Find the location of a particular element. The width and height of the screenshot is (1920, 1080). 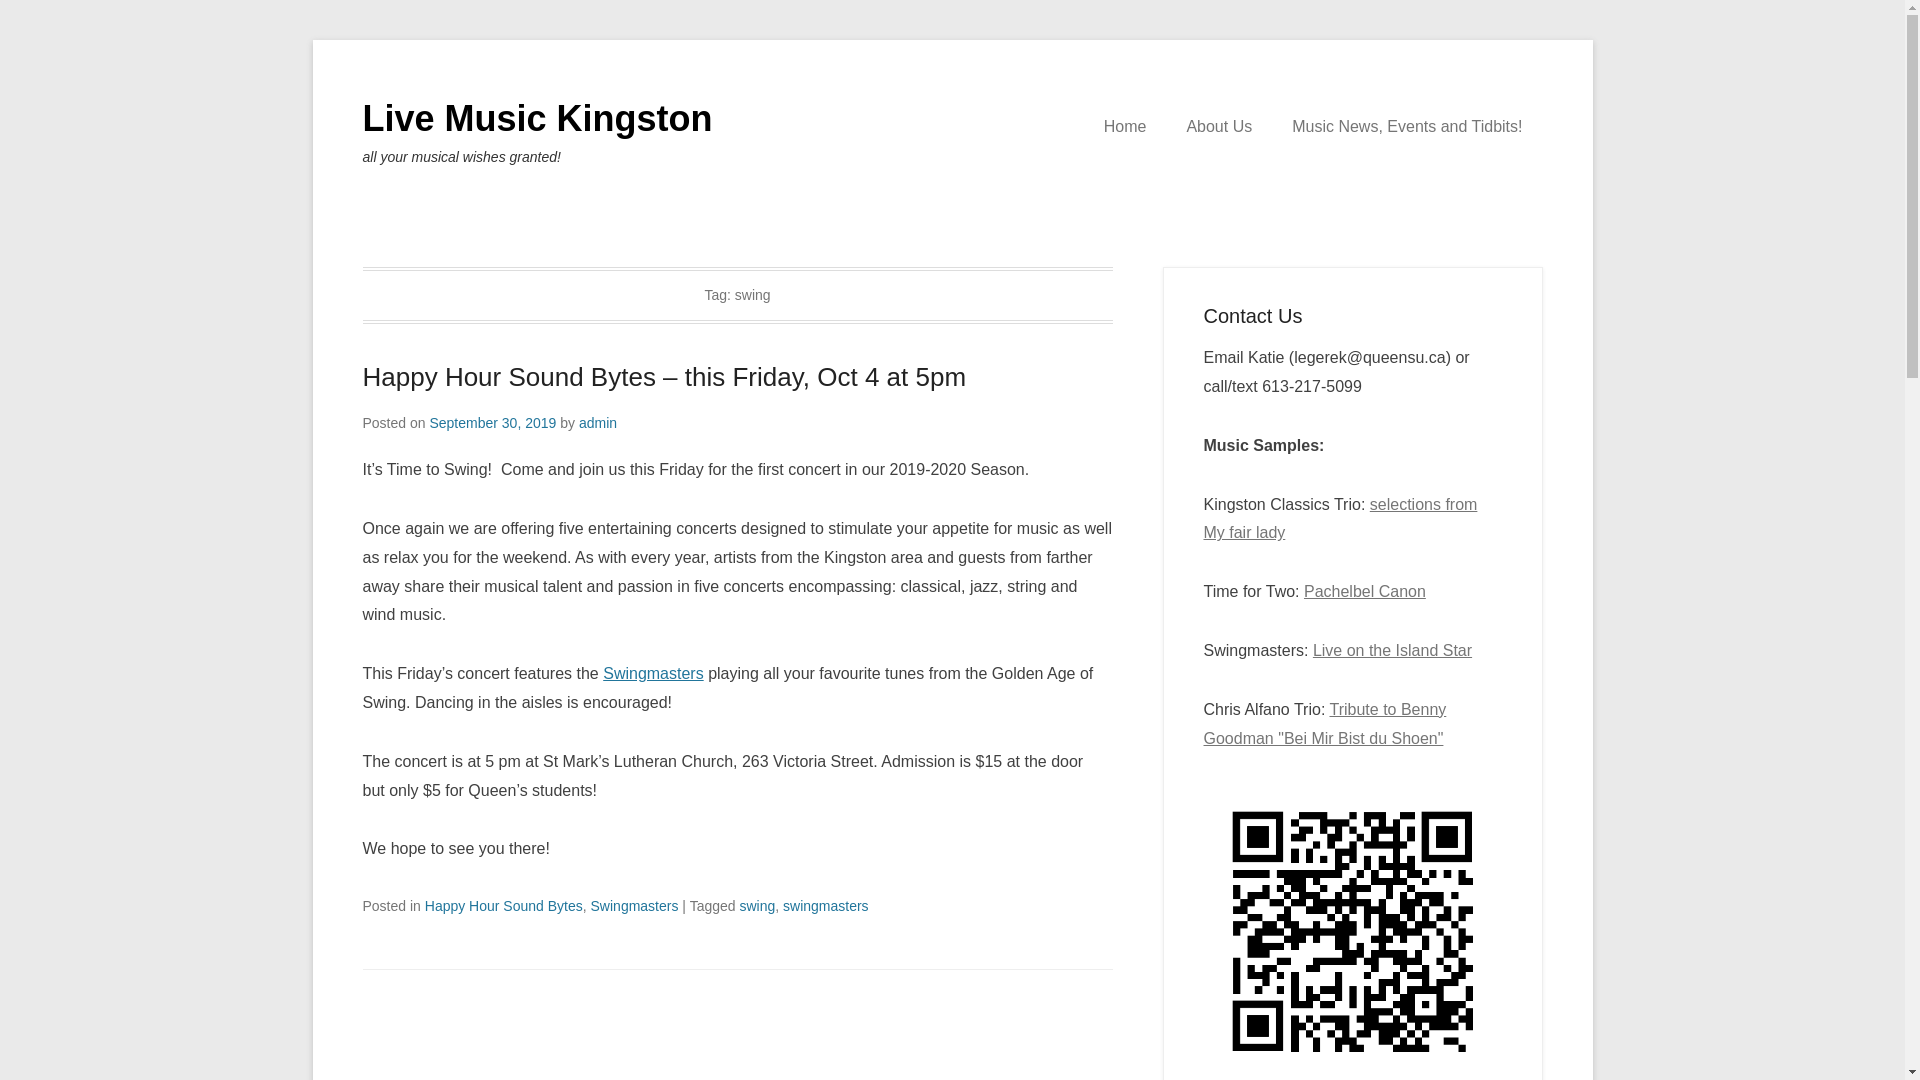

swing is located at coordinates (757, 905).